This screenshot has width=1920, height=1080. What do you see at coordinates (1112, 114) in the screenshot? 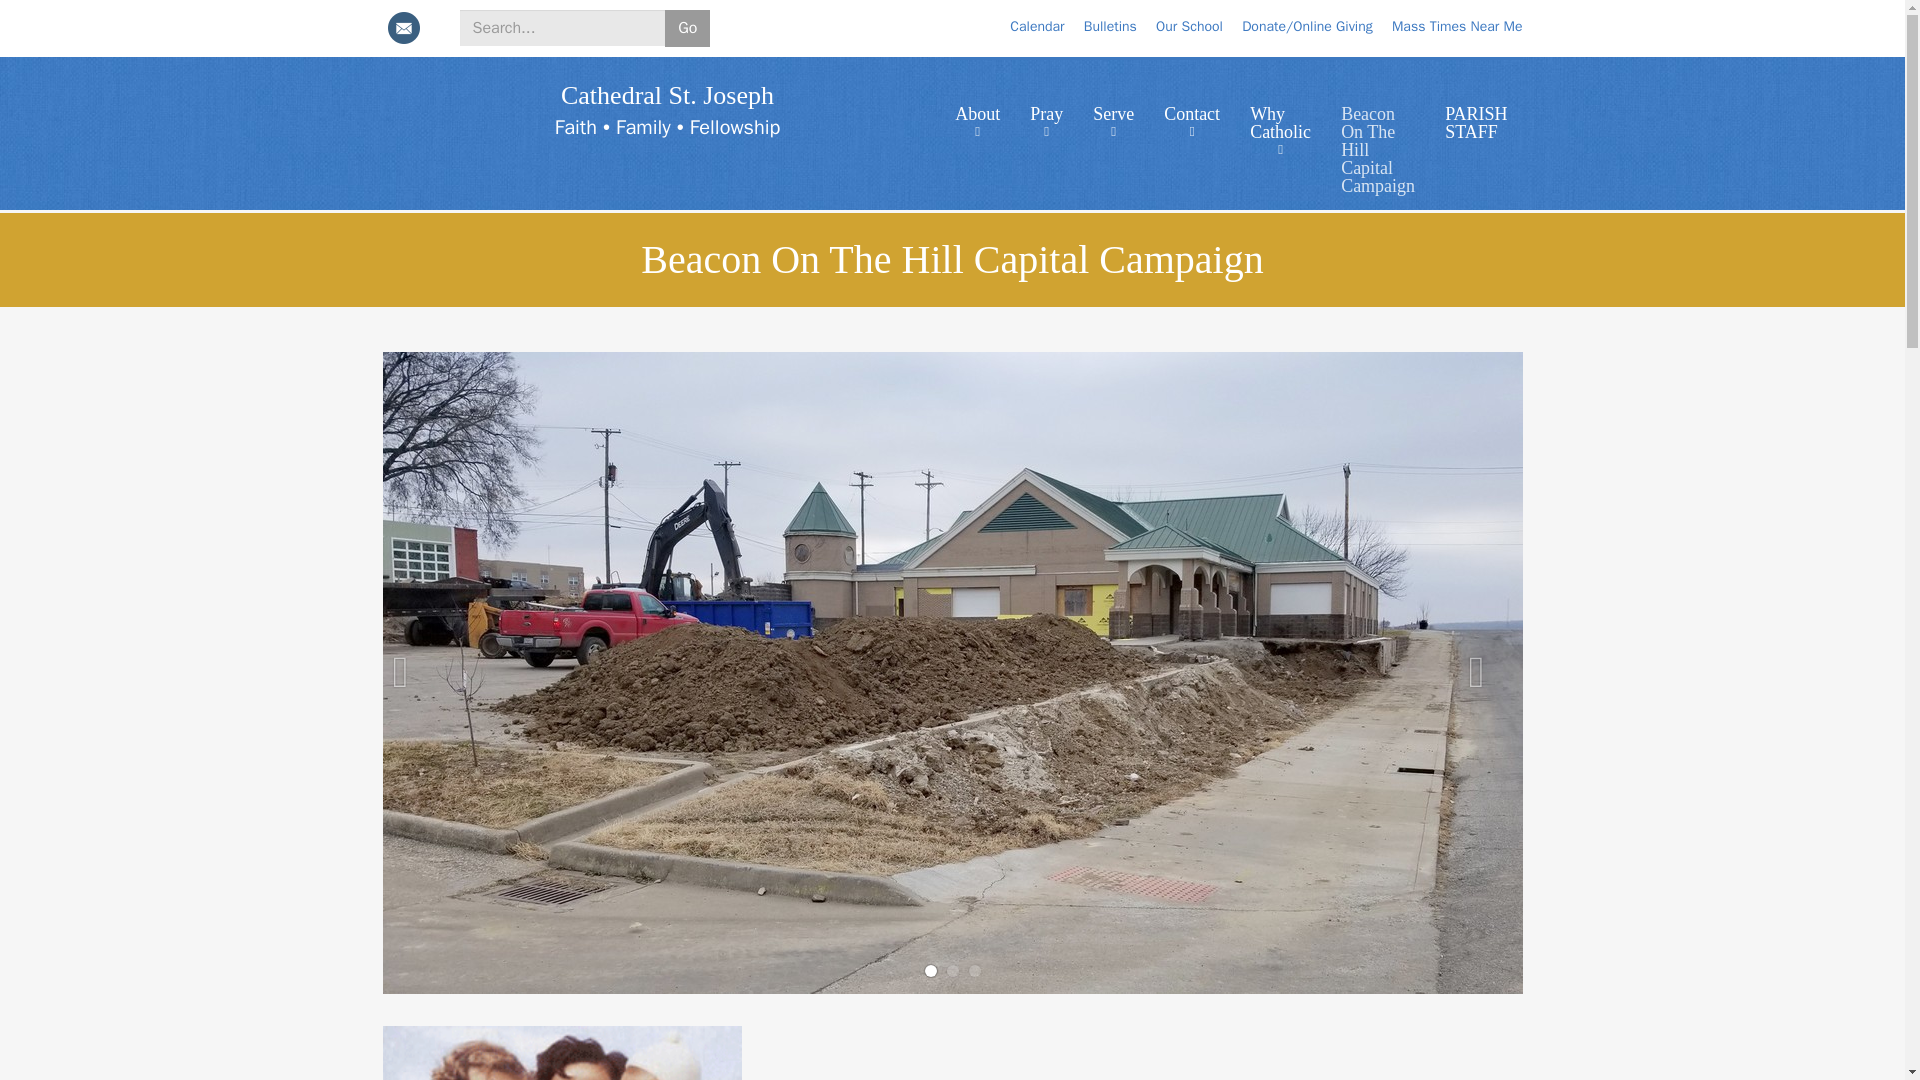
I see `Serve` at bounding box center [1112, 114].